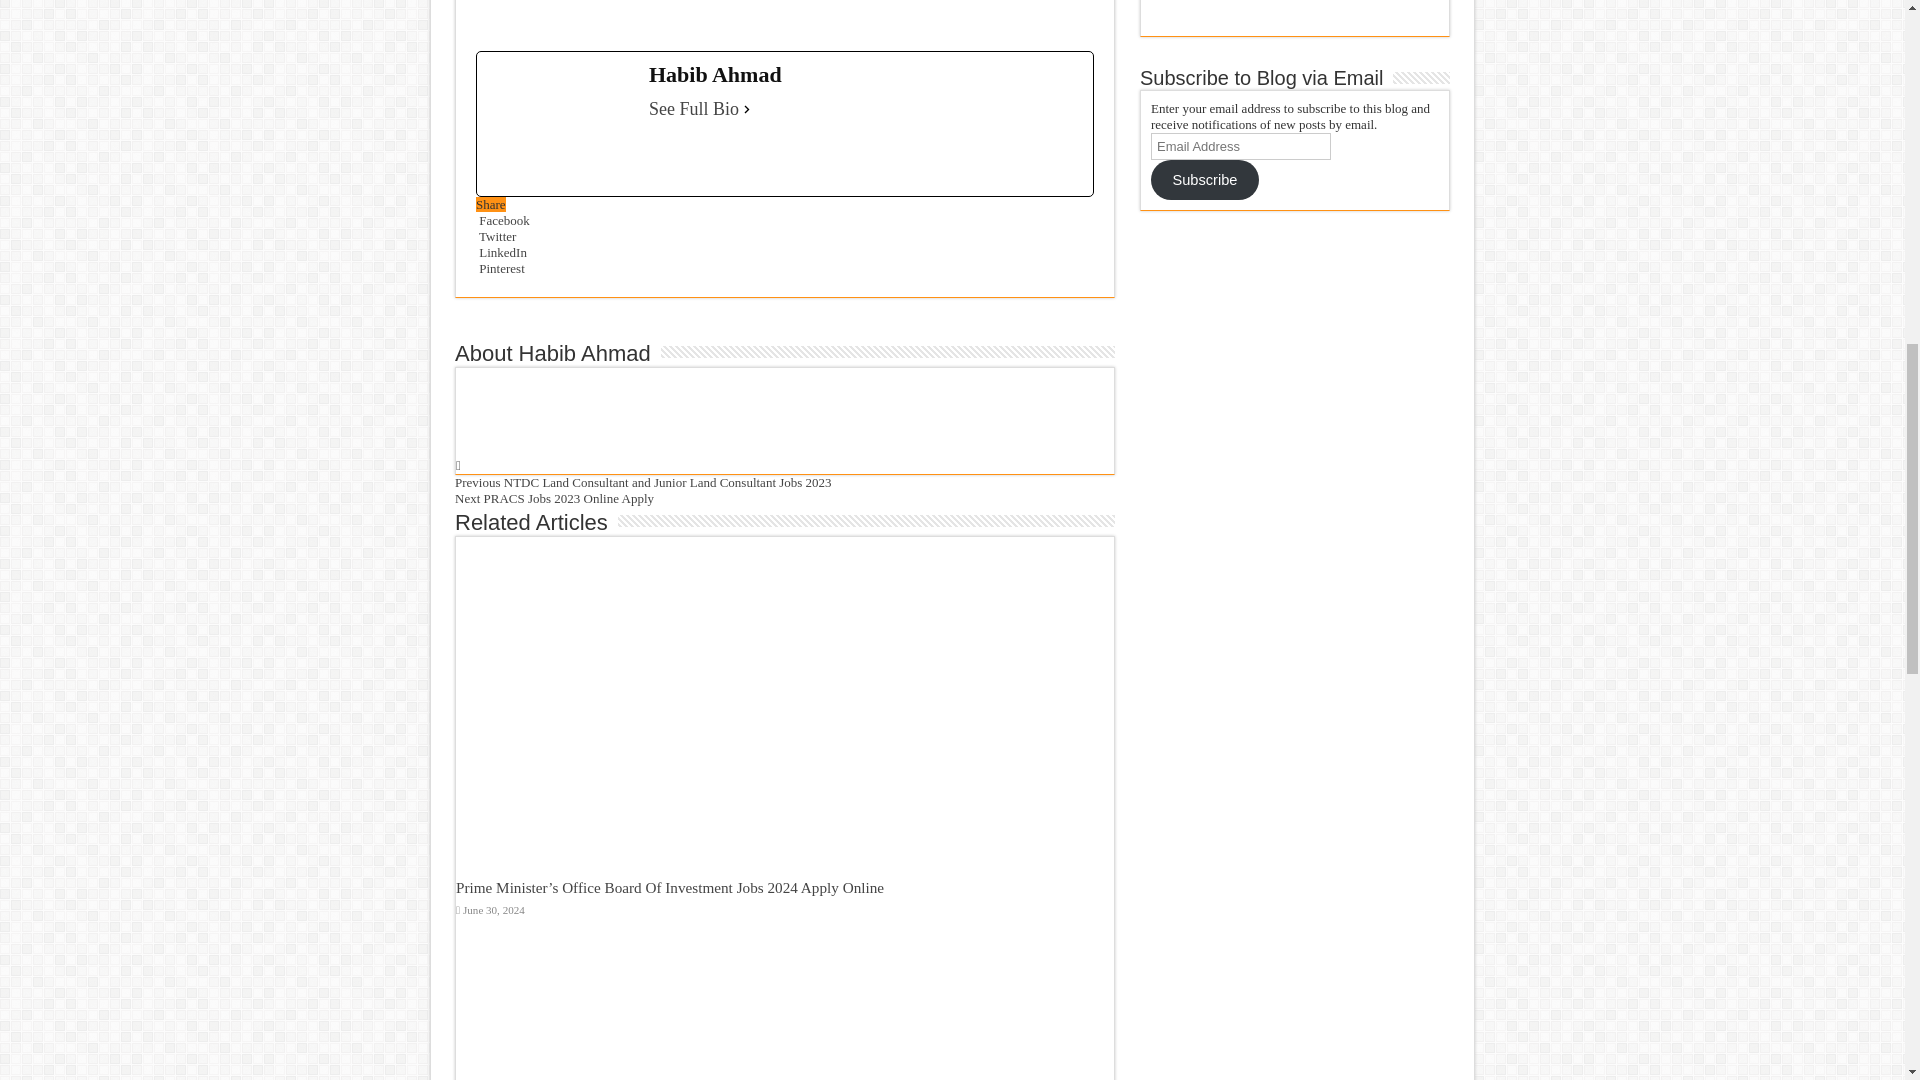  I want to click on Pinterest, so click(500, 268).